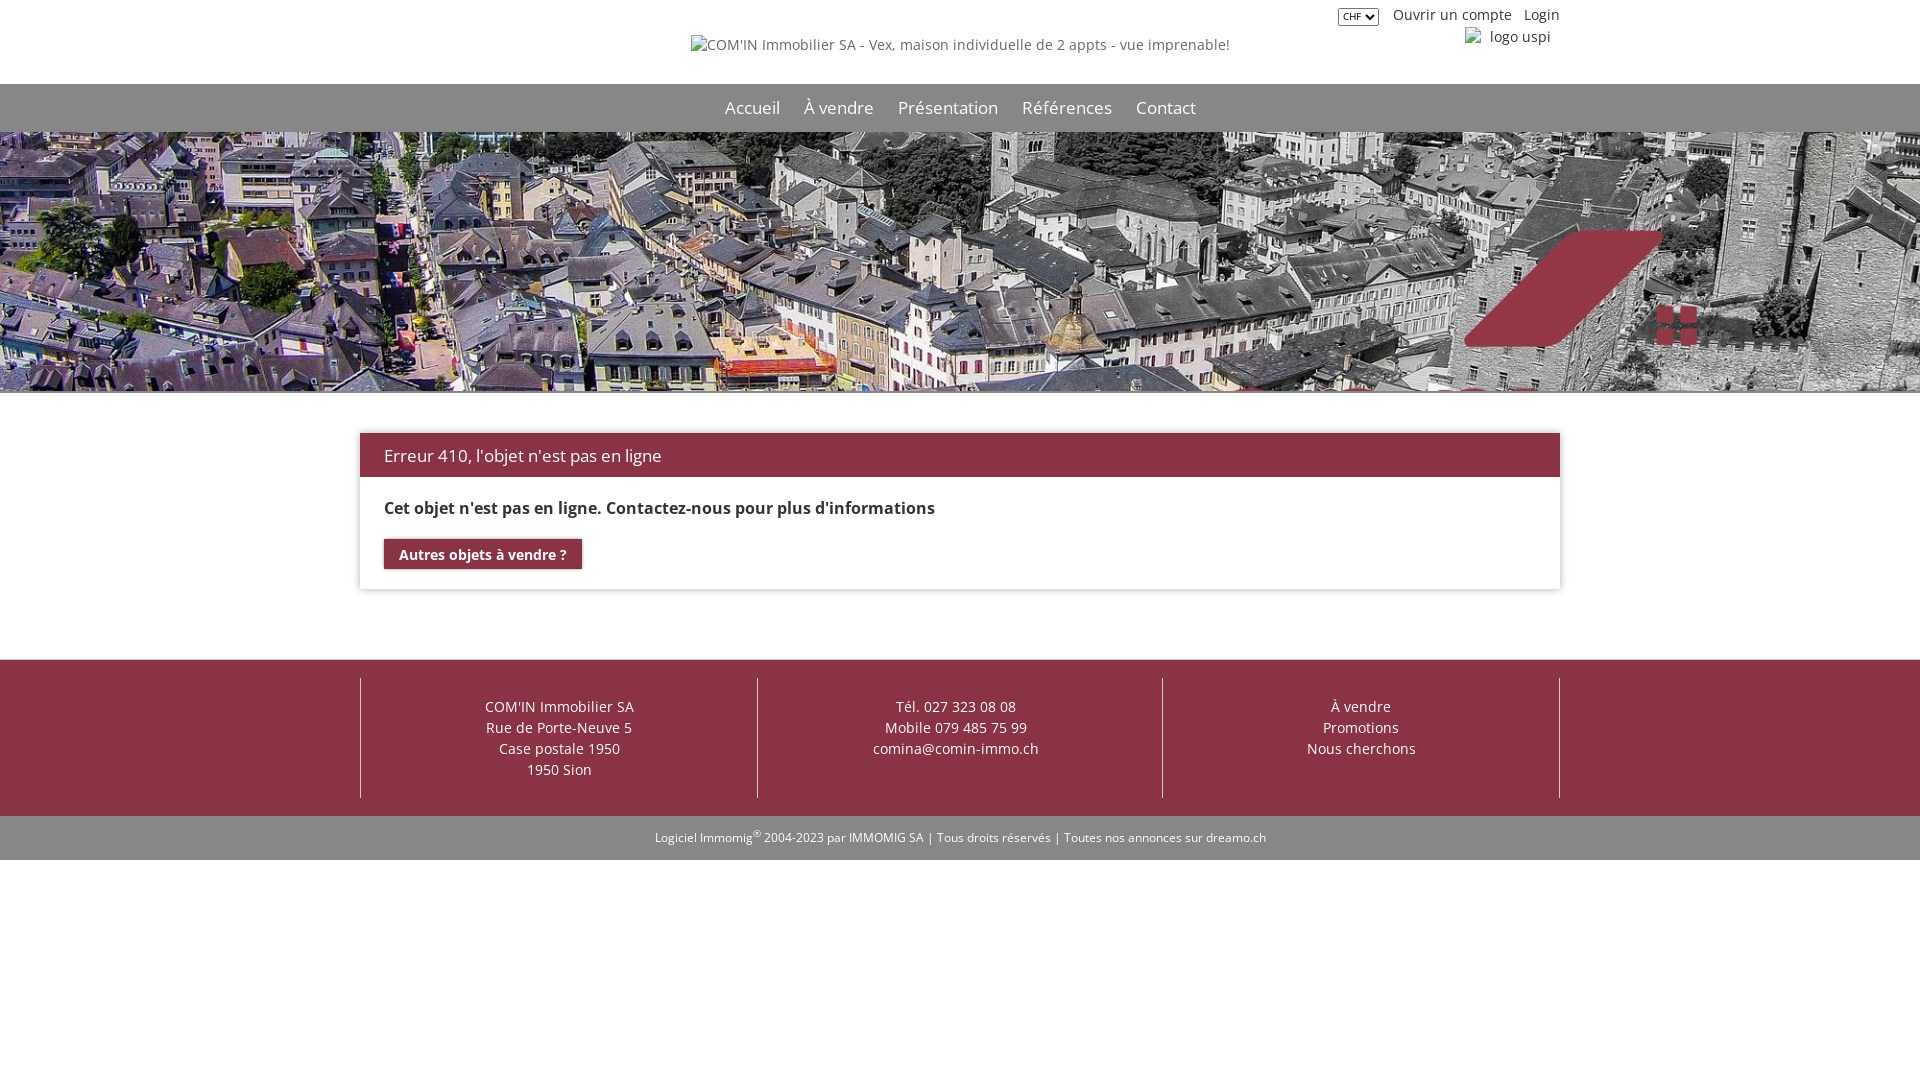 The width and height of the screenshot is (1920, 1080). I want to click on dreamo.ch, so click(1236, 836).